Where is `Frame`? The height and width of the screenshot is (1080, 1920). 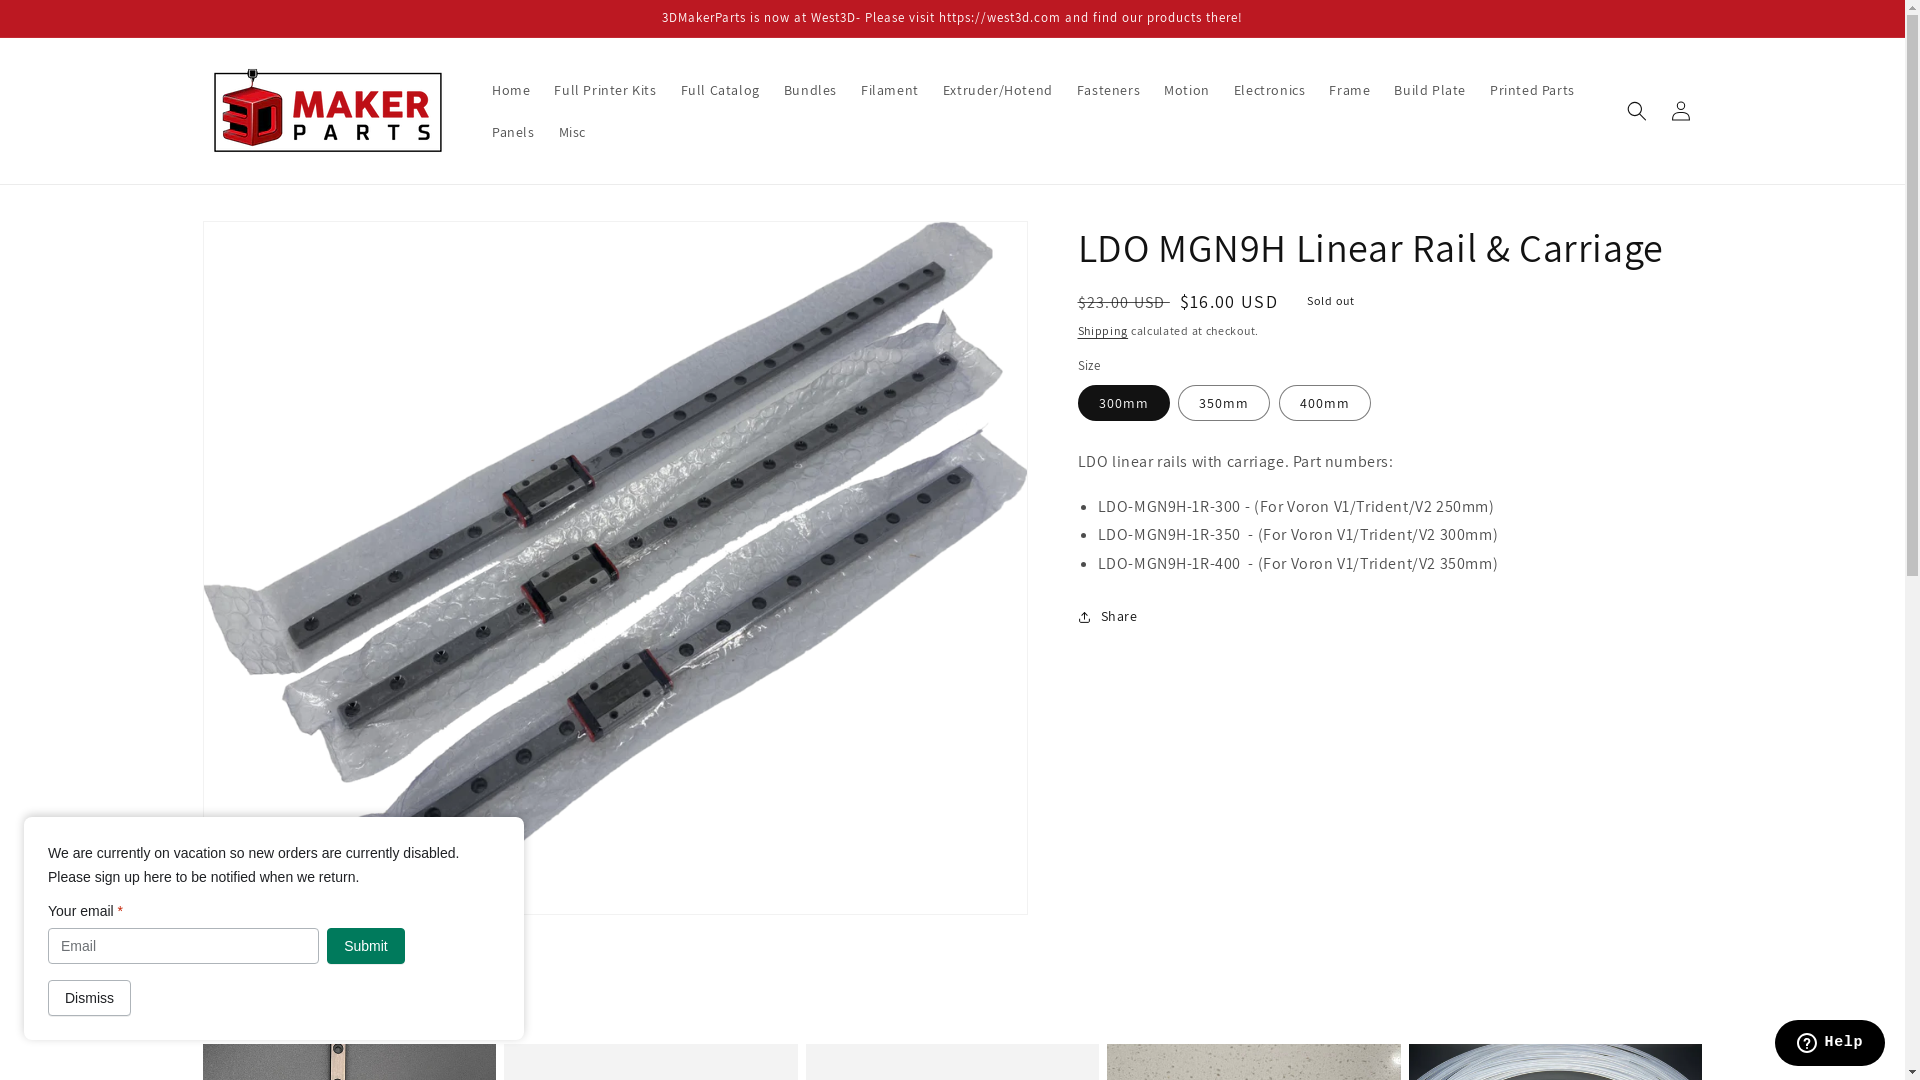 Frame is located at coordinates (1350, 90).